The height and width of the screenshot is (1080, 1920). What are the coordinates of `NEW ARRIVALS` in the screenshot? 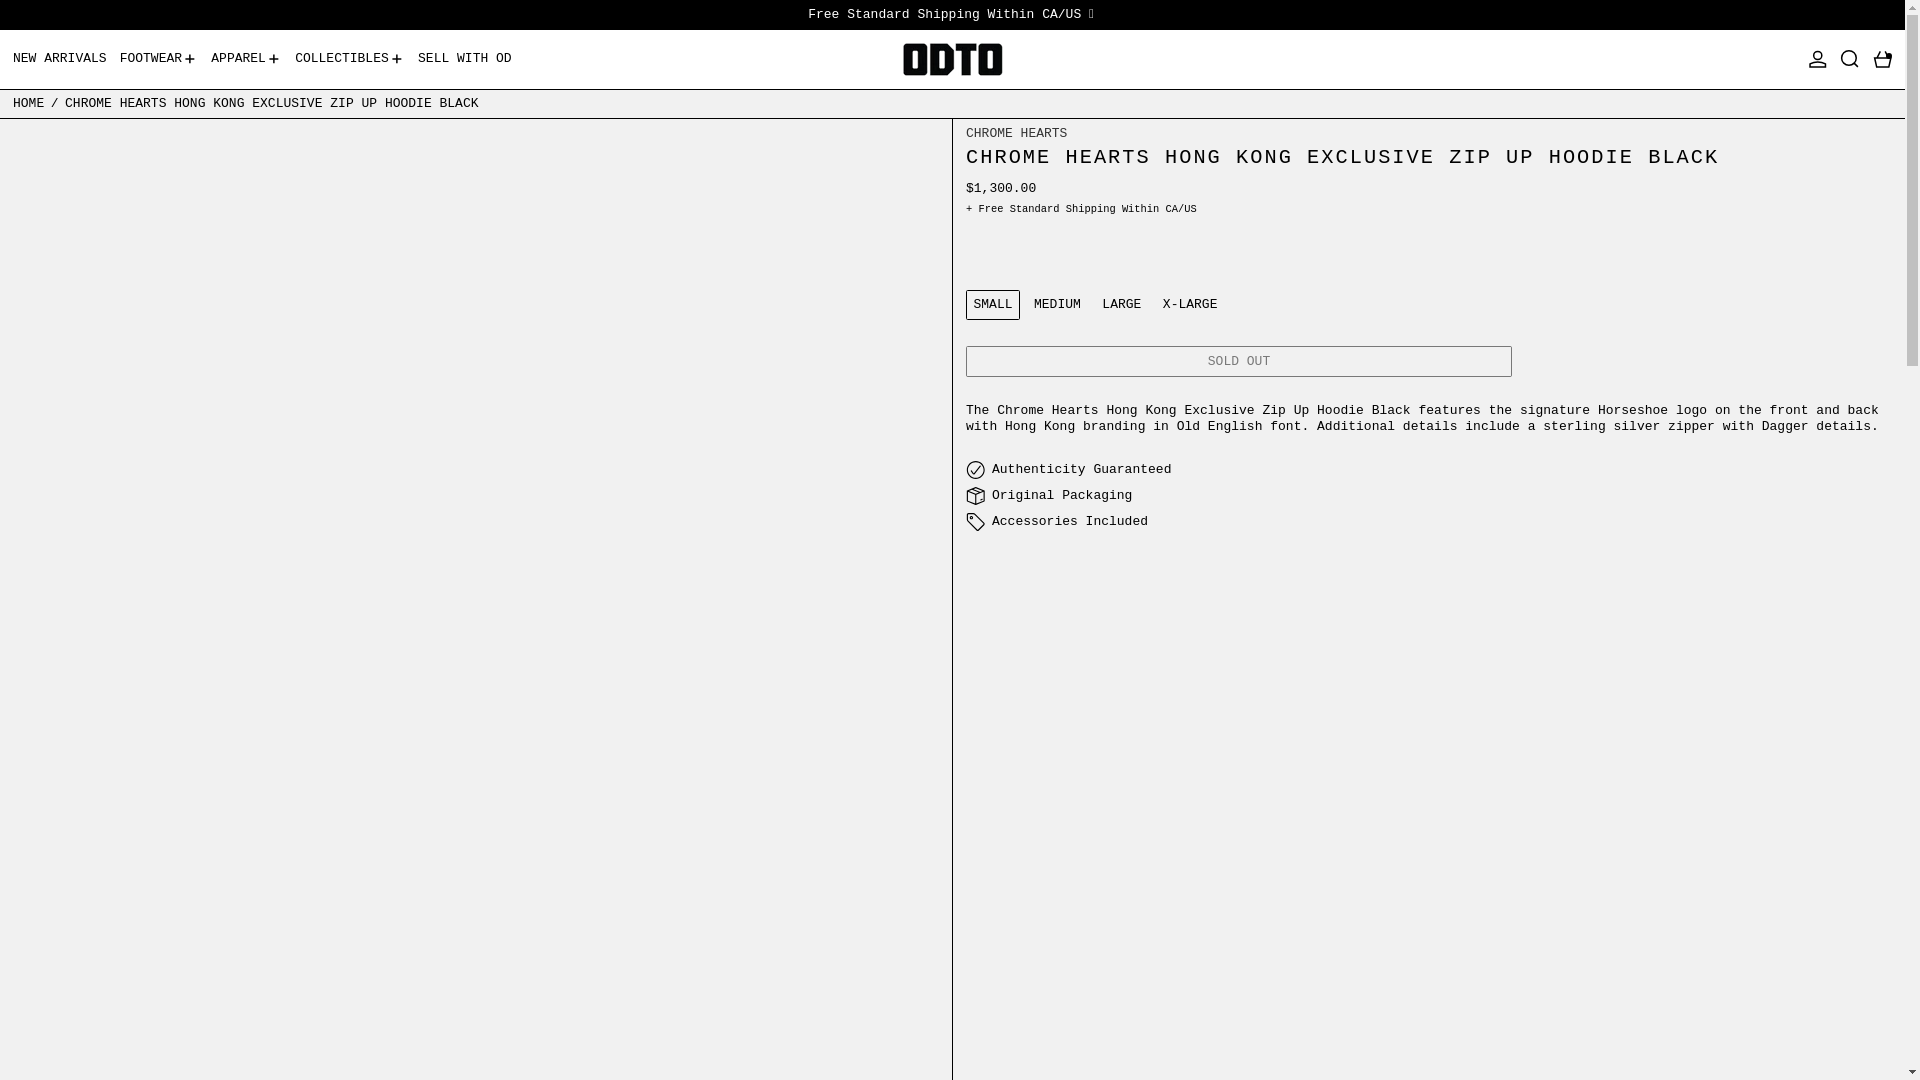 It's located at (60, 59).